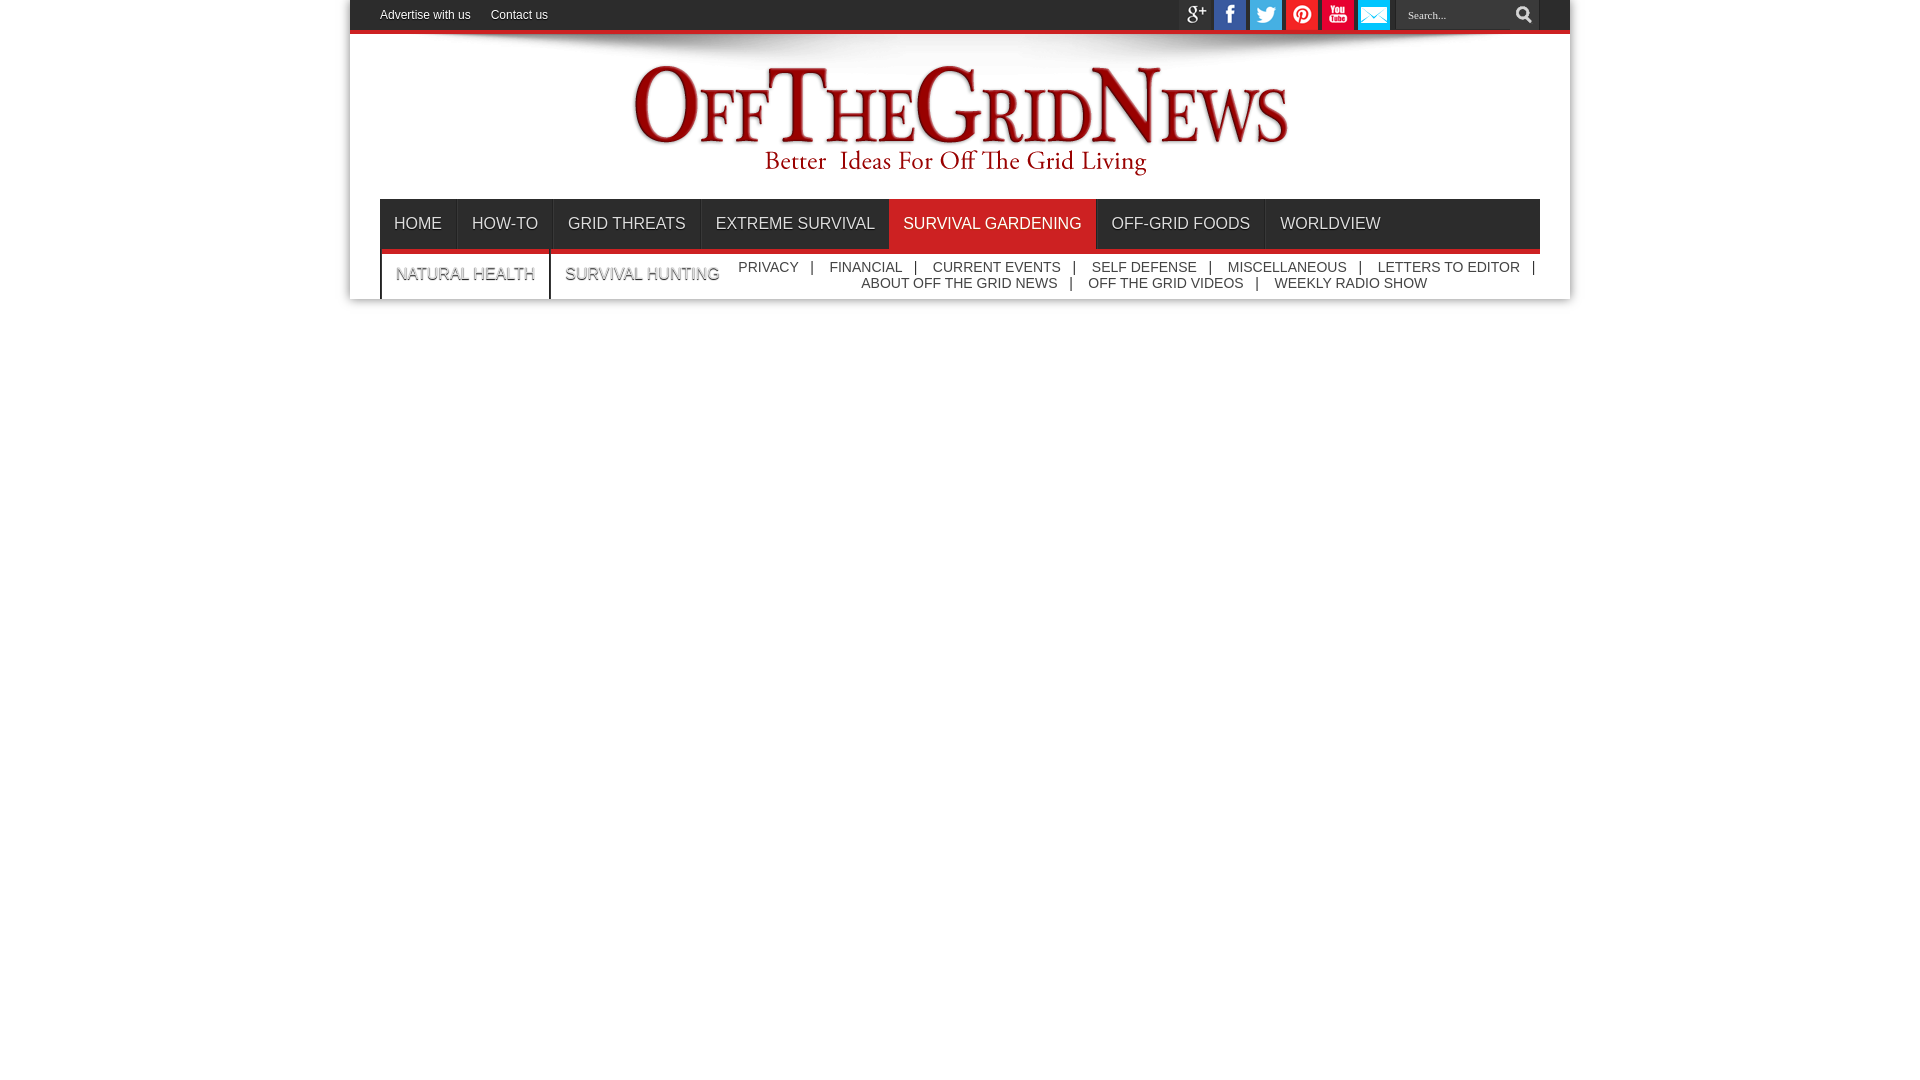 The image size is (1920, 1080). I want to click on Advertise with us, so click(425, 15).